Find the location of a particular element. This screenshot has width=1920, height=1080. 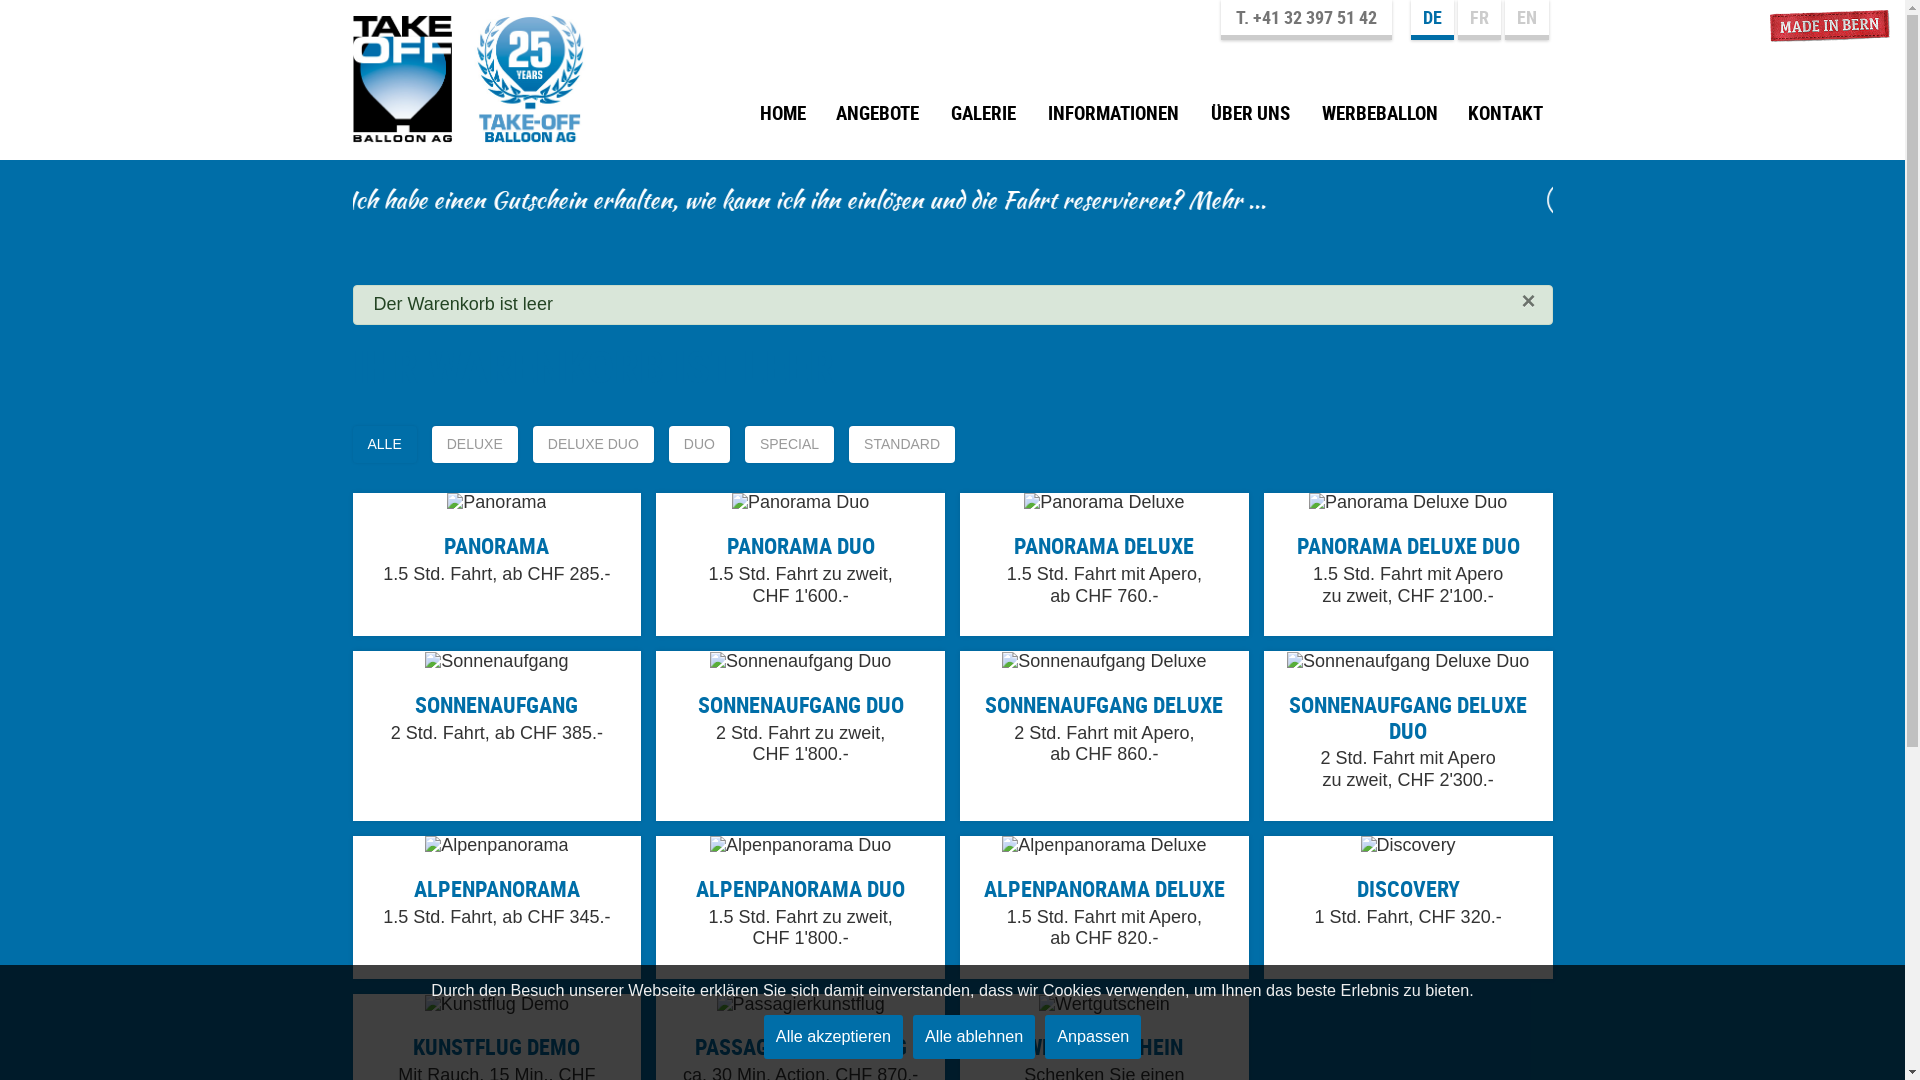

GALERIE is located at coordinates (984, 121).